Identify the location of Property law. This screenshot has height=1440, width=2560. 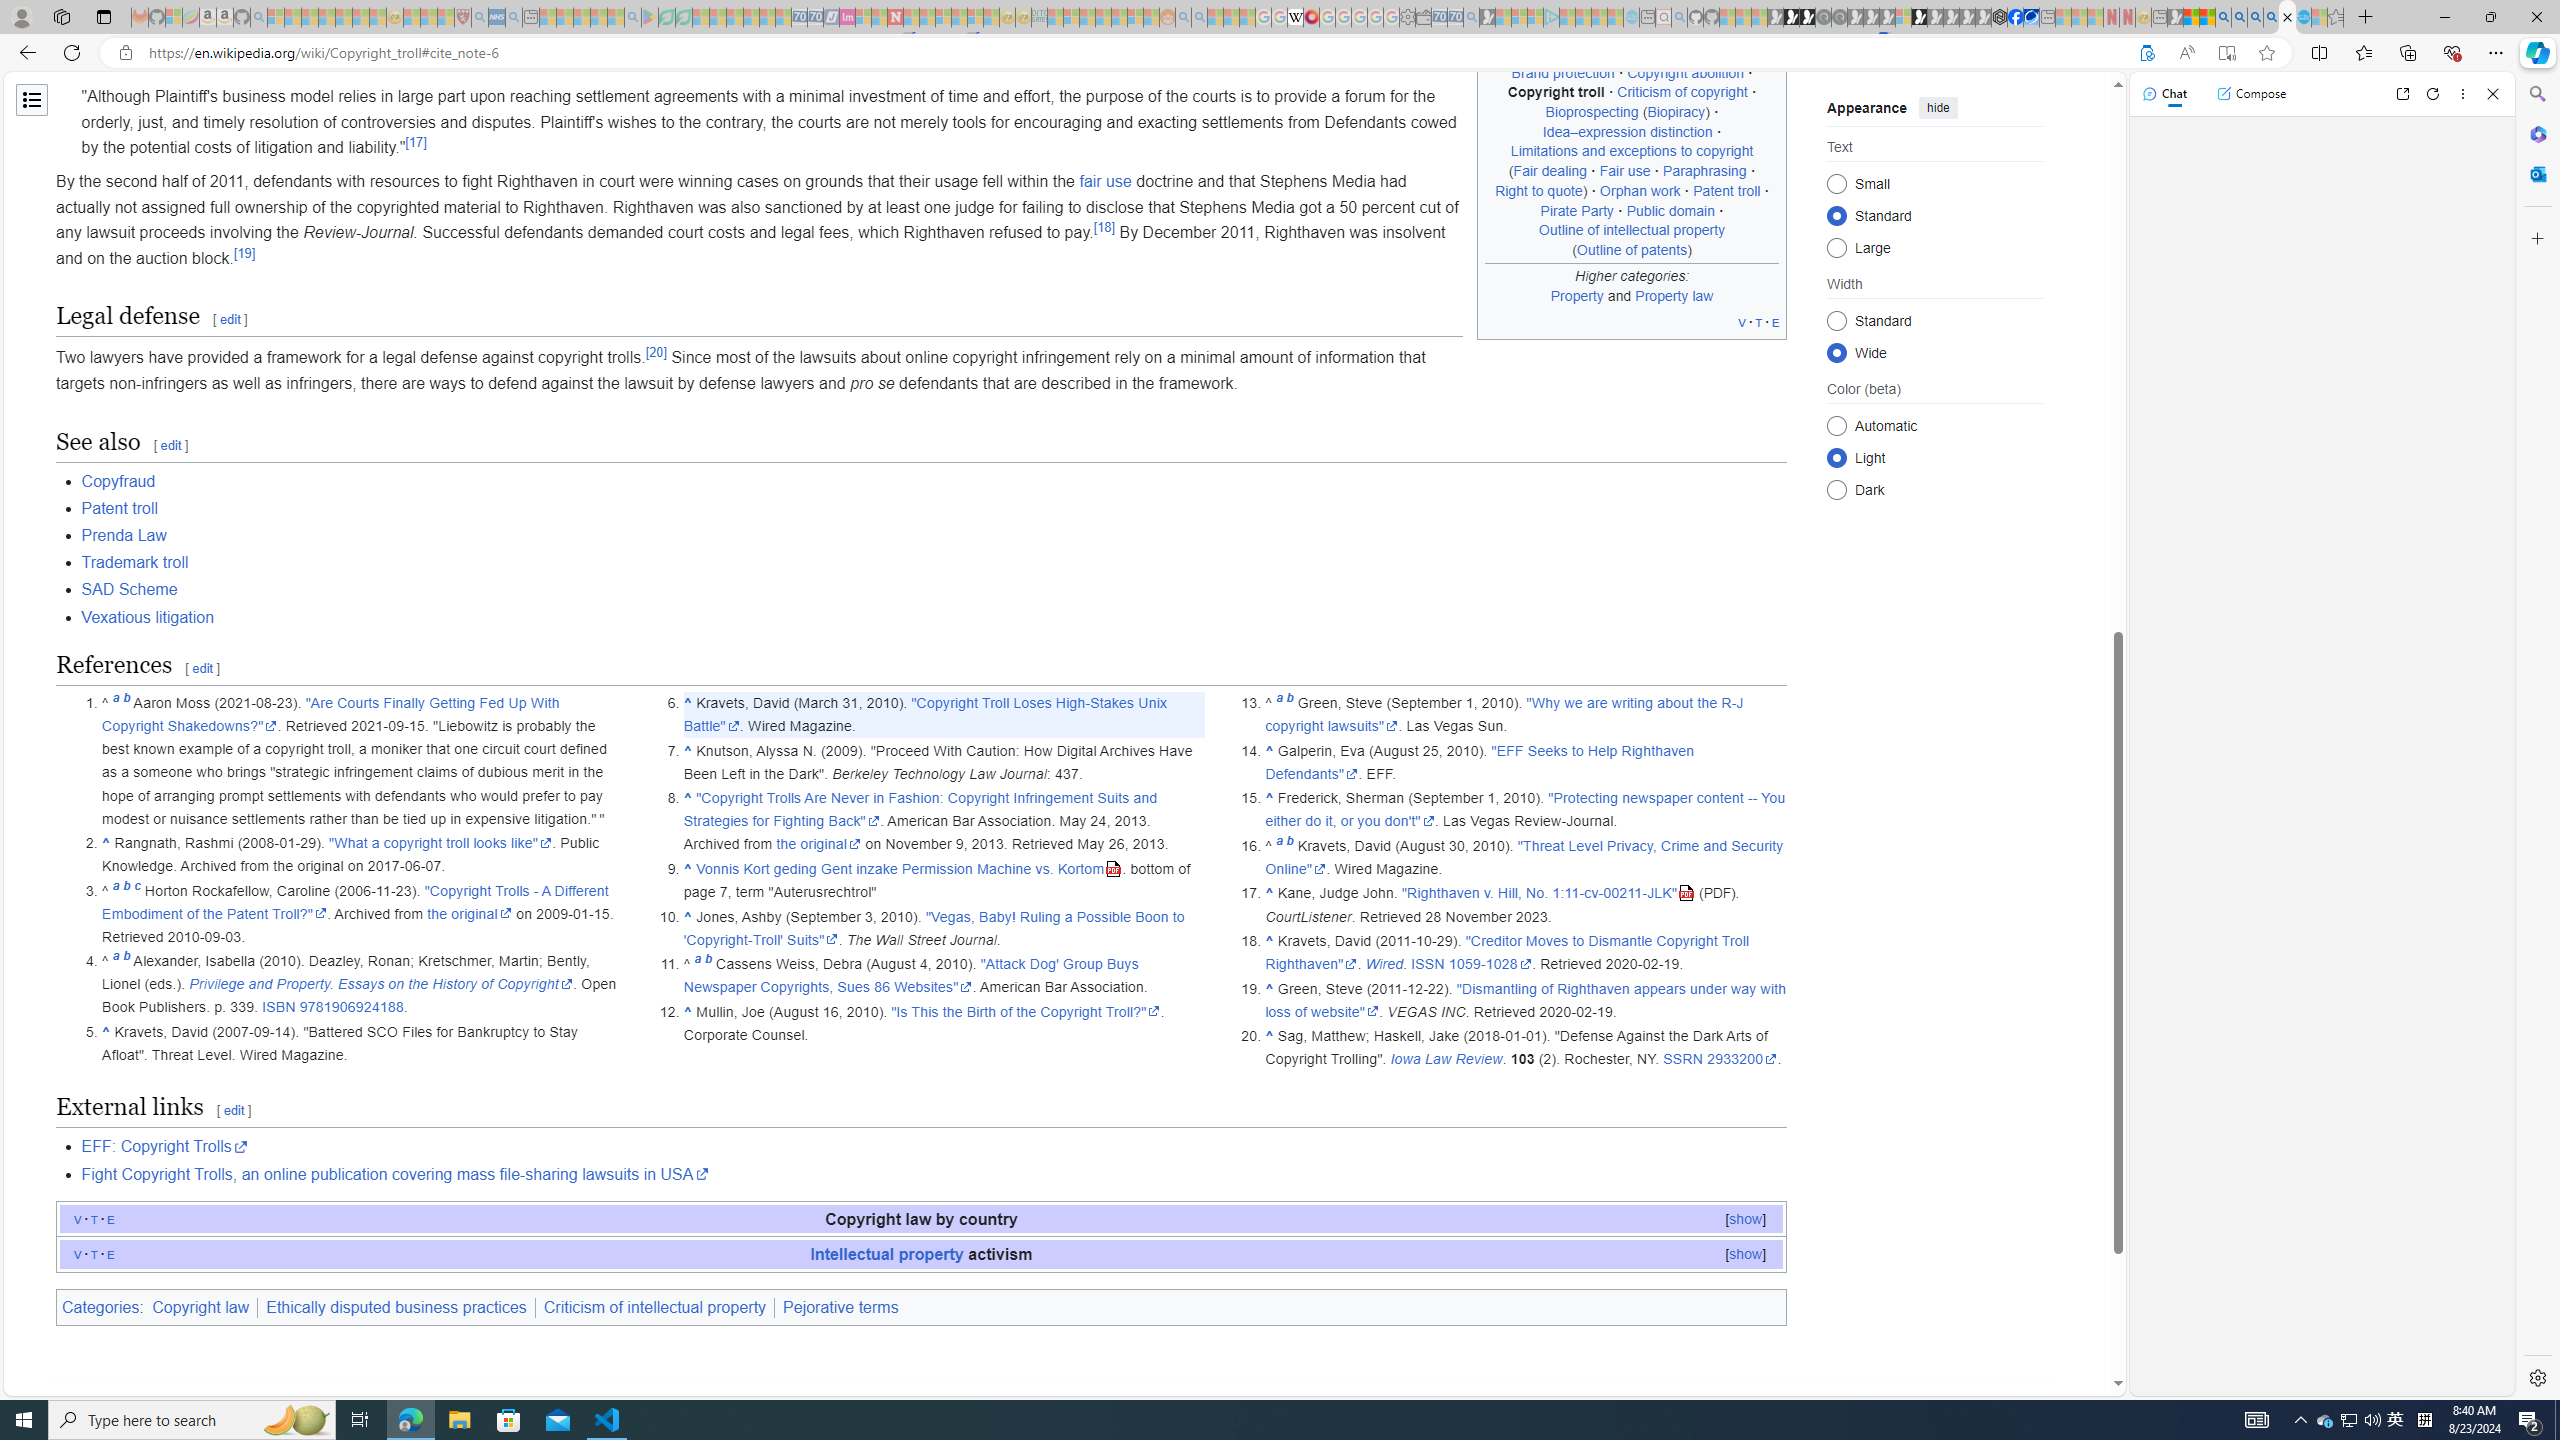
(1675, 294).